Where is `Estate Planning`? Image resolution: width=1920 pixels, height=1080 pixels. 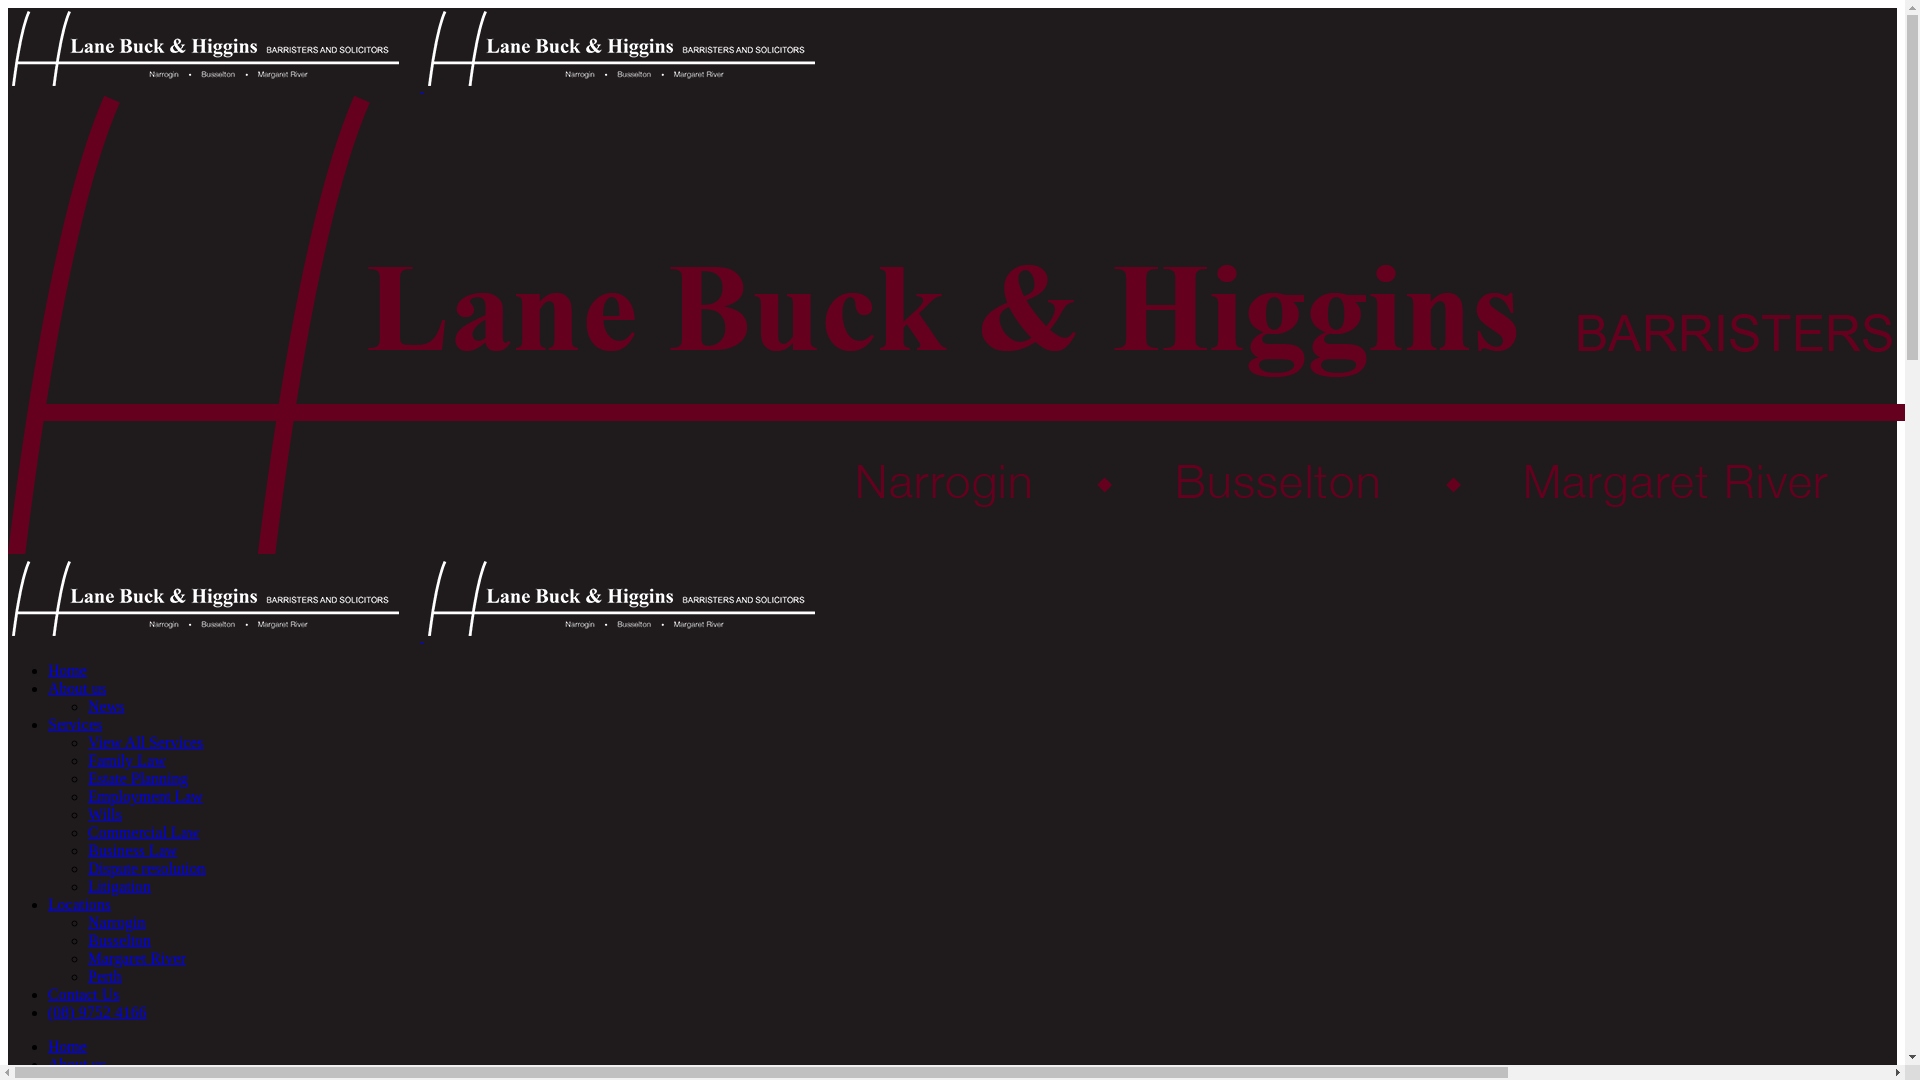 Estate Planning is located at coordinates (138, 778).